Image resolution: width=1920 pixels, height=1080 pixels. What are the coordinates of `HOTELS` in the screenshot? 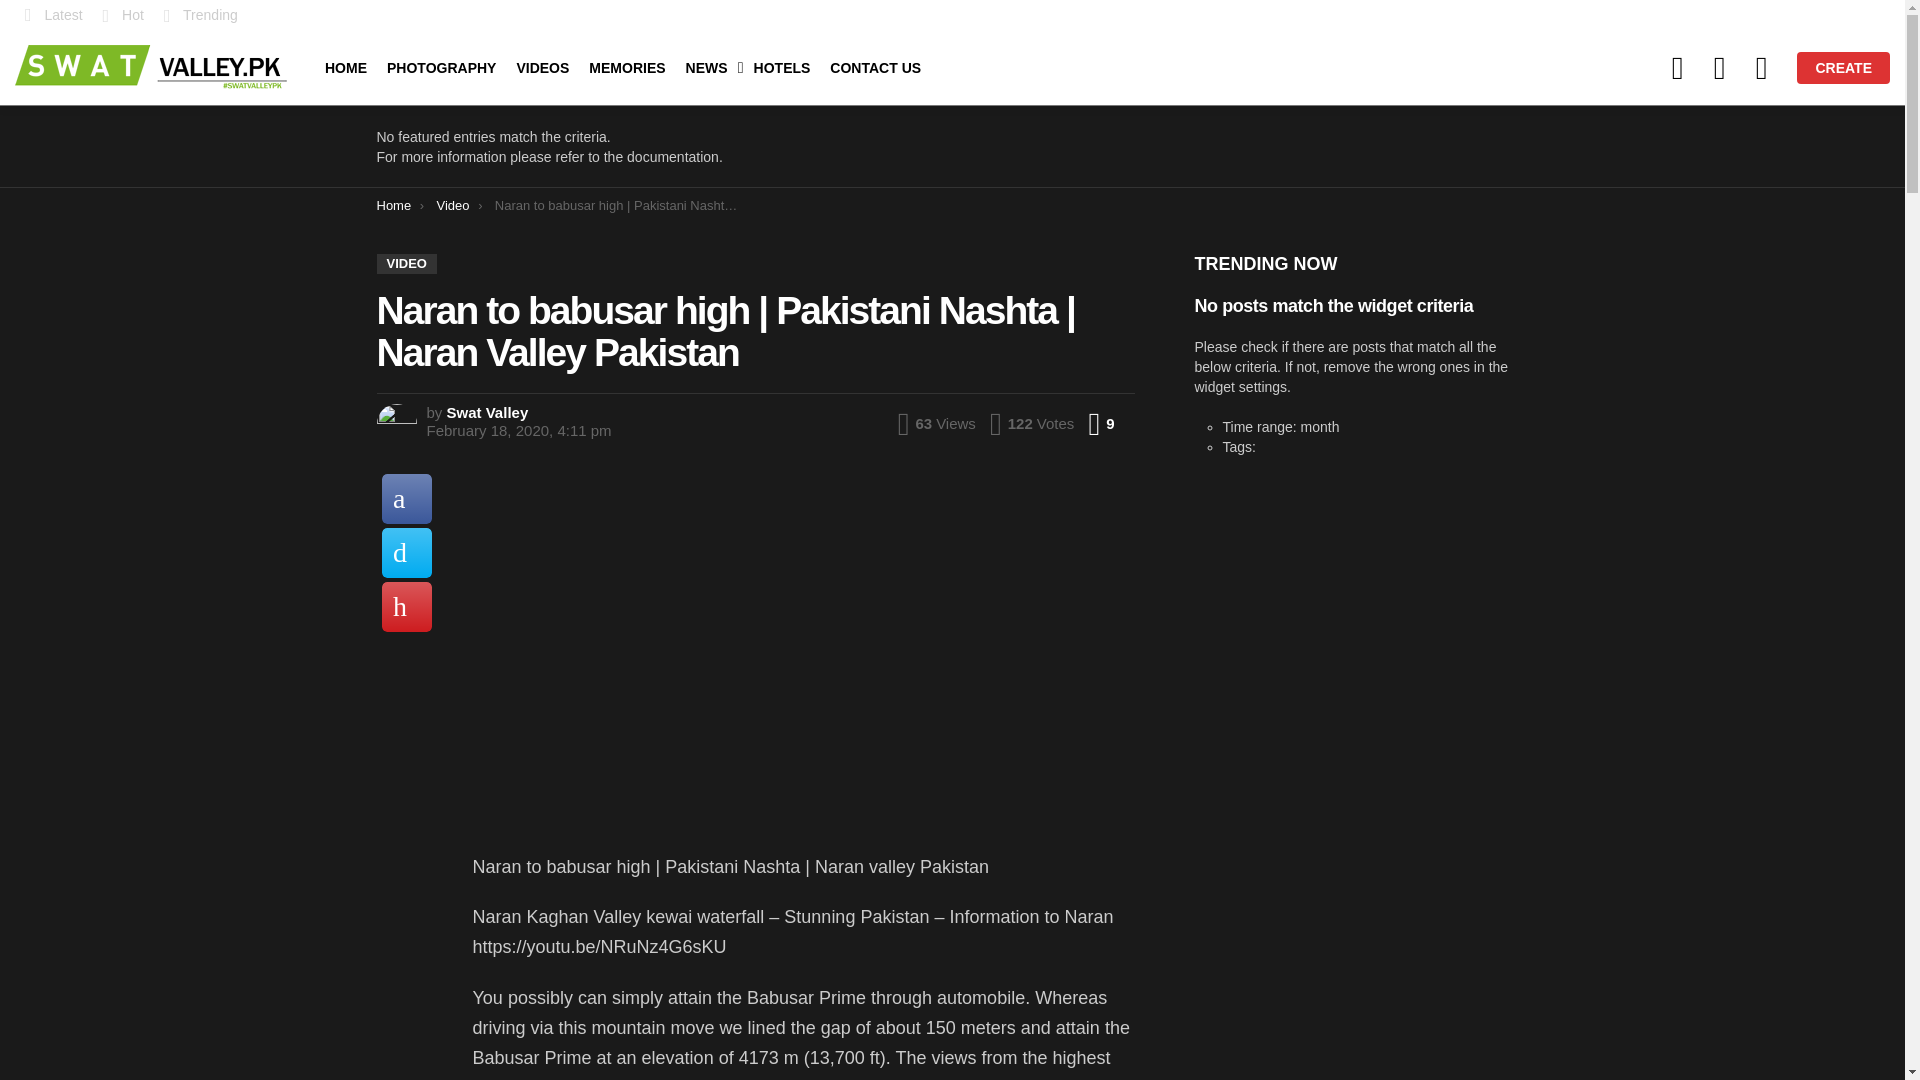 It's located at (782, 68).